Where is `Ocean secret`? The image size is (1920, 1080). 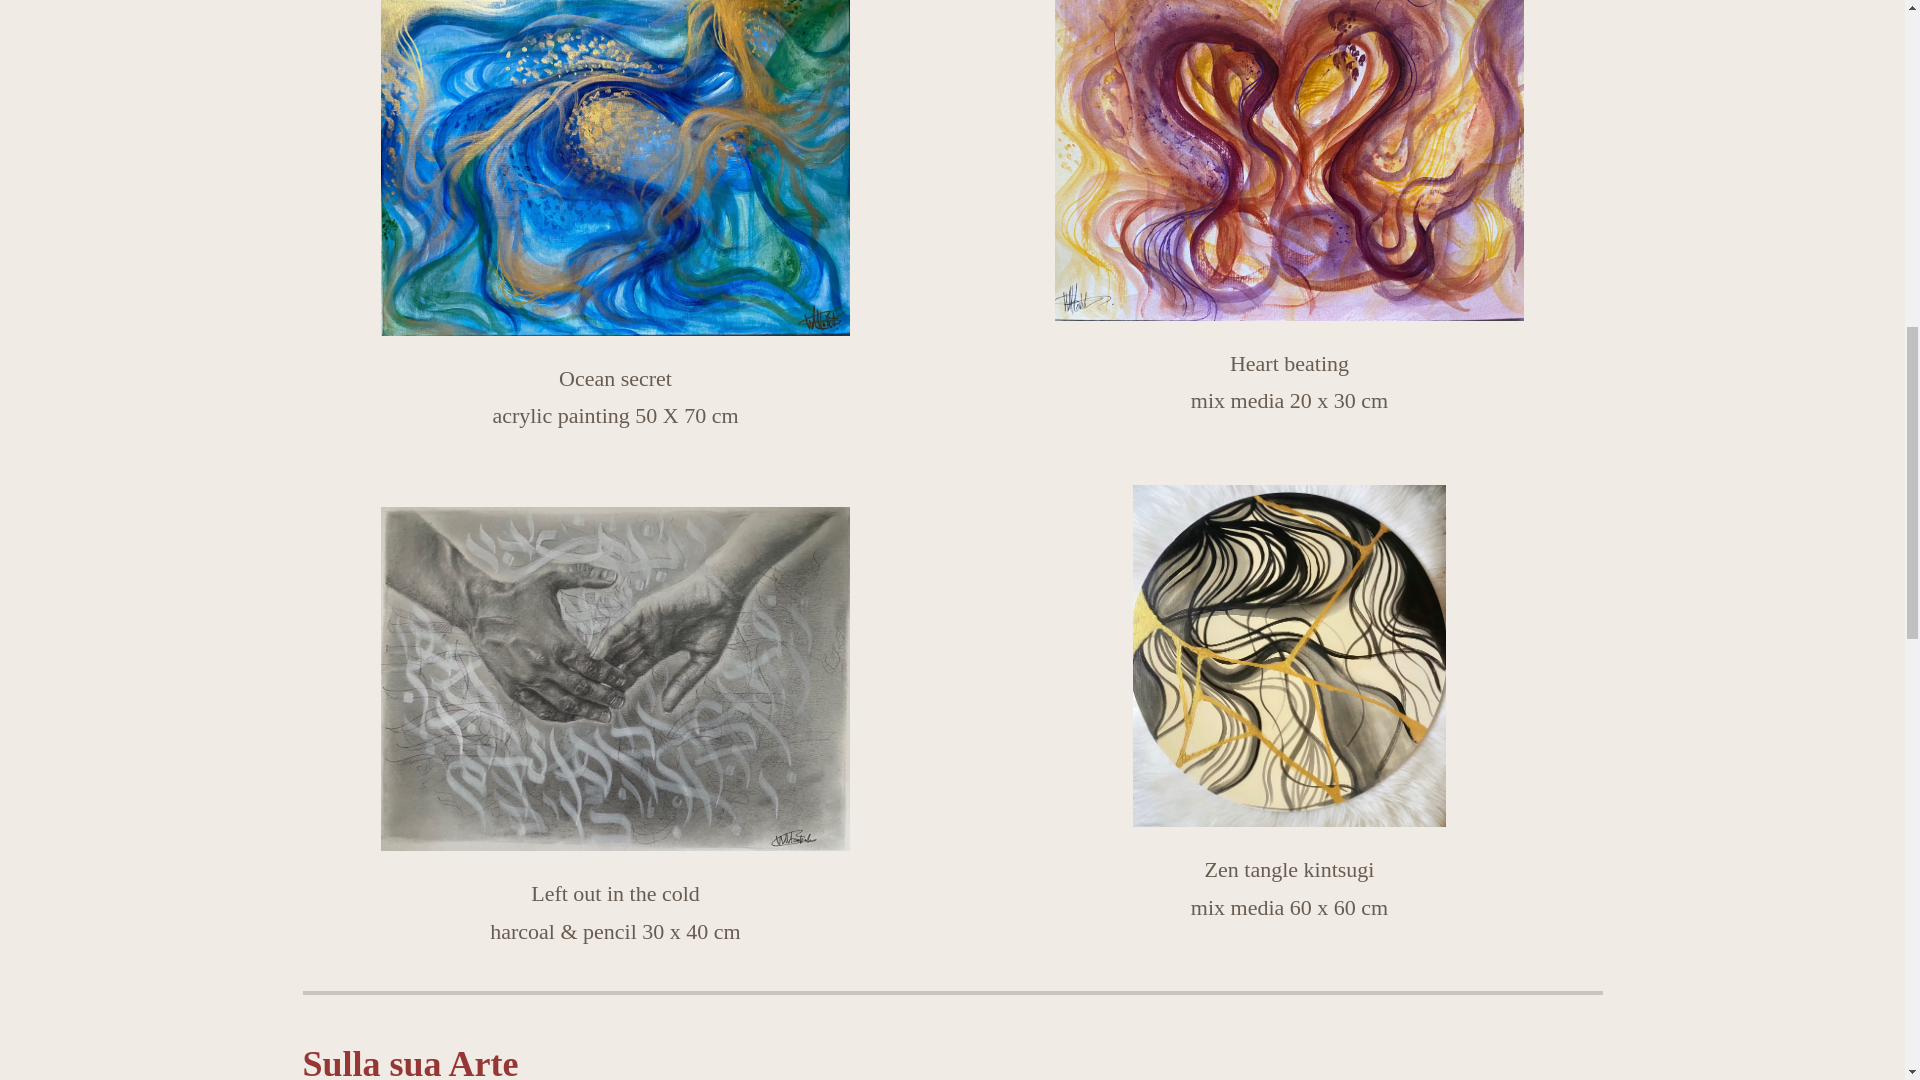 Ocean secret is located at coordinates (615, 168).